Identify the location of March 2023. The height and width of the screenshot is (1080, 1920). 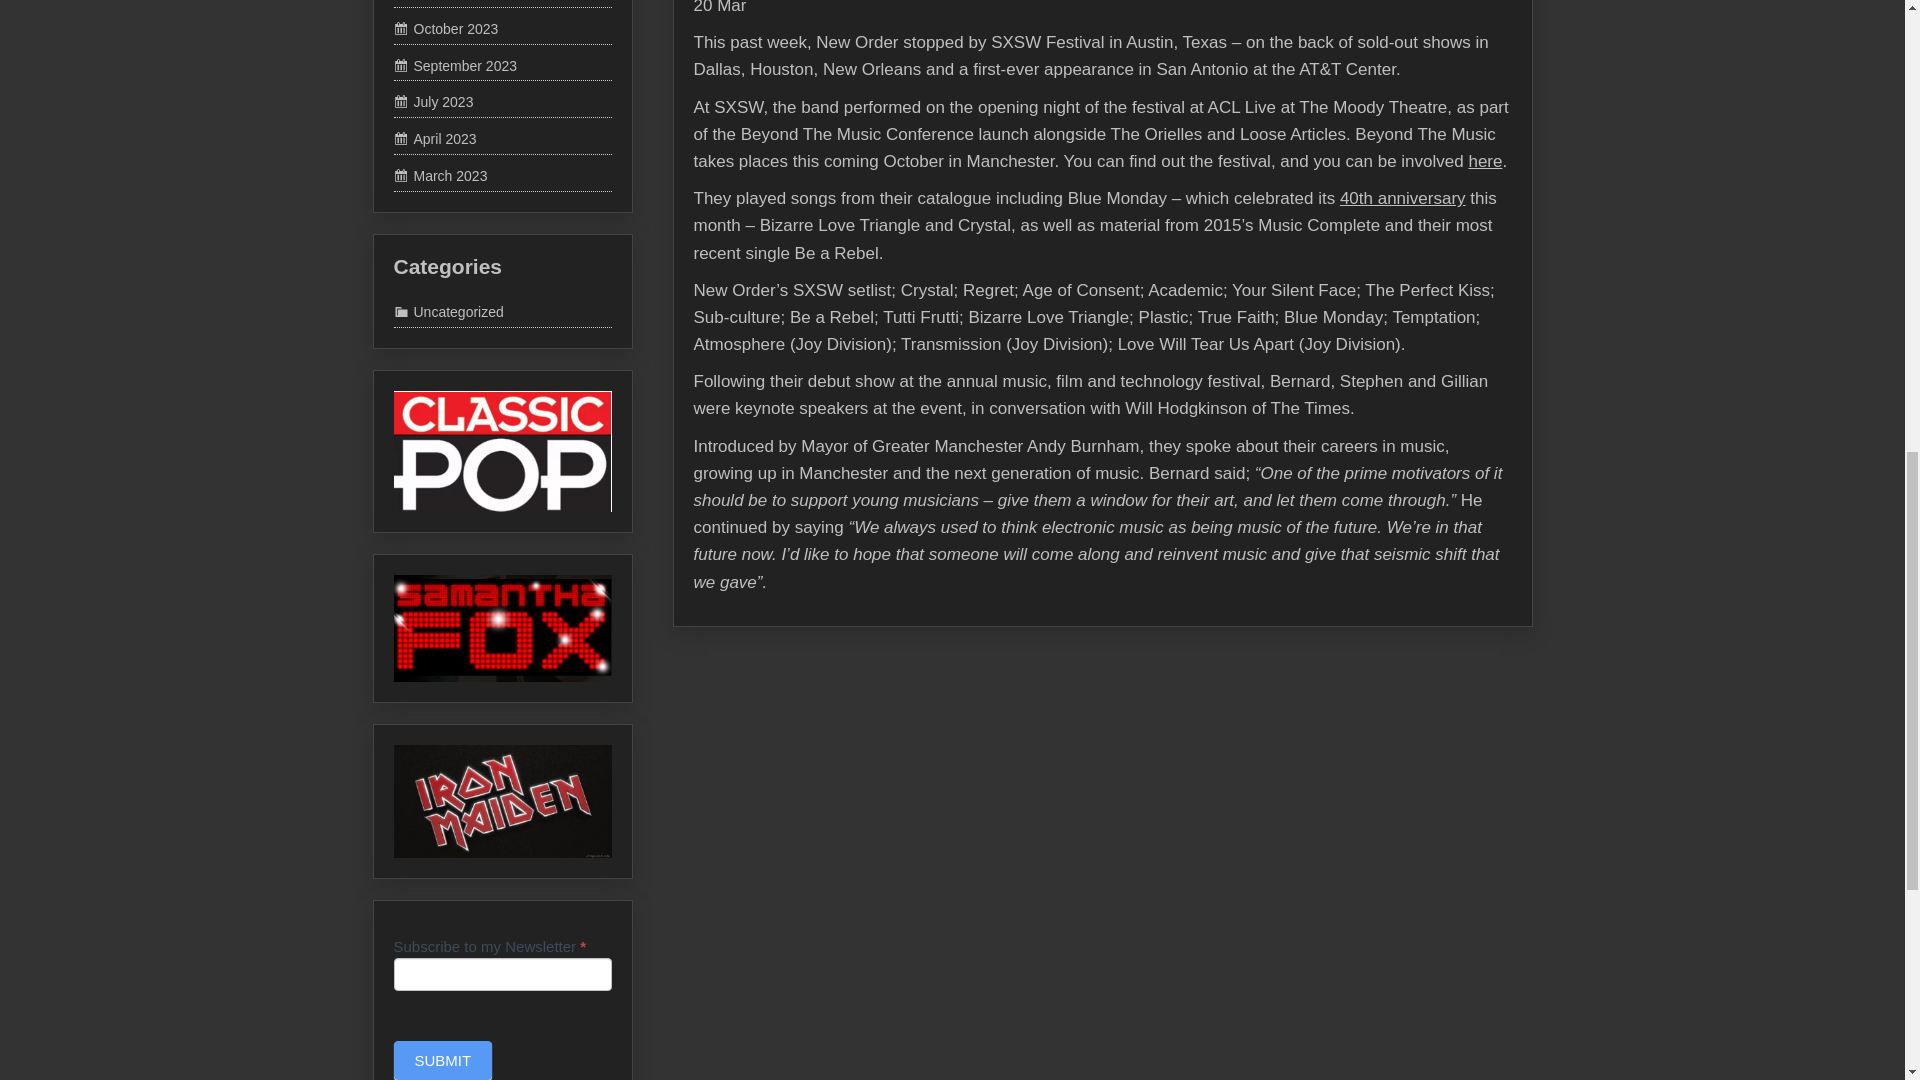
(440, 176).